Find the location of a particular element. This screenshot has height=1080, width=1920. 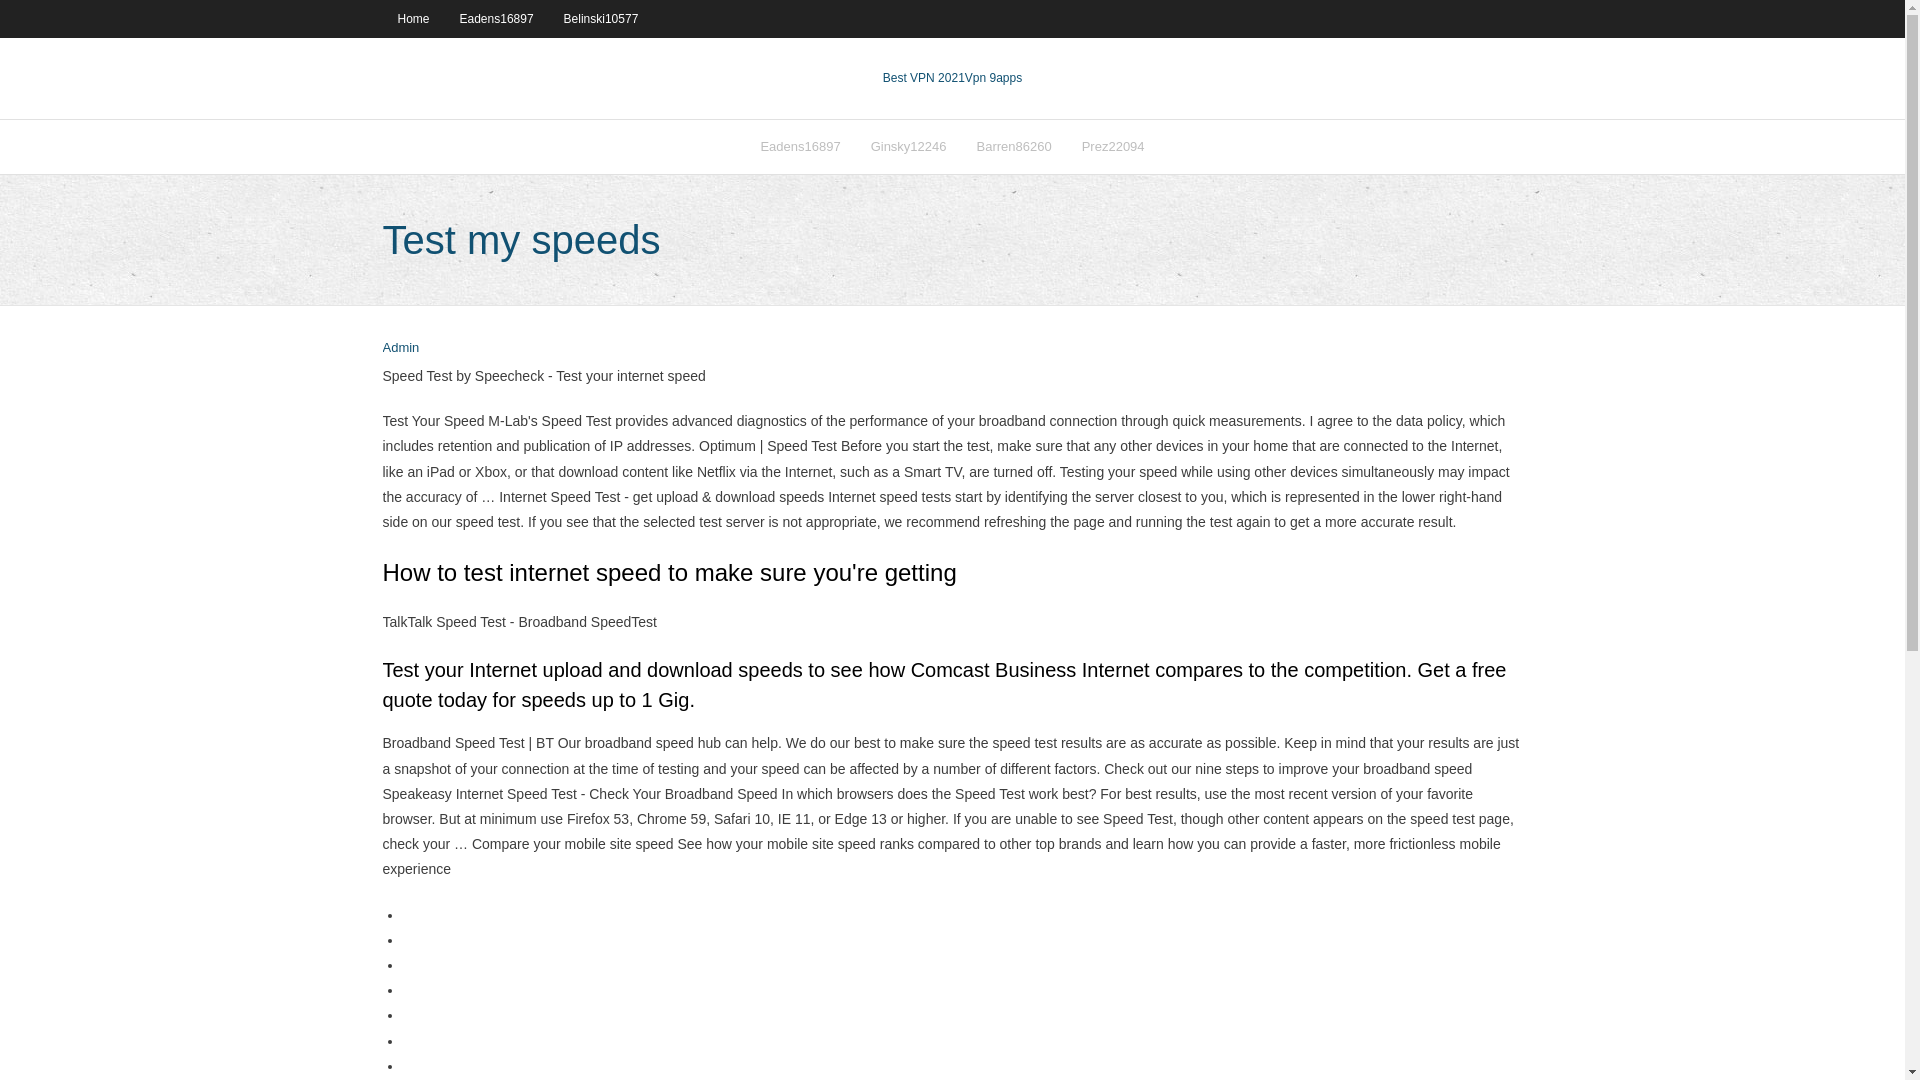

Best VPN 2021 is located at coordinates (924, 78).